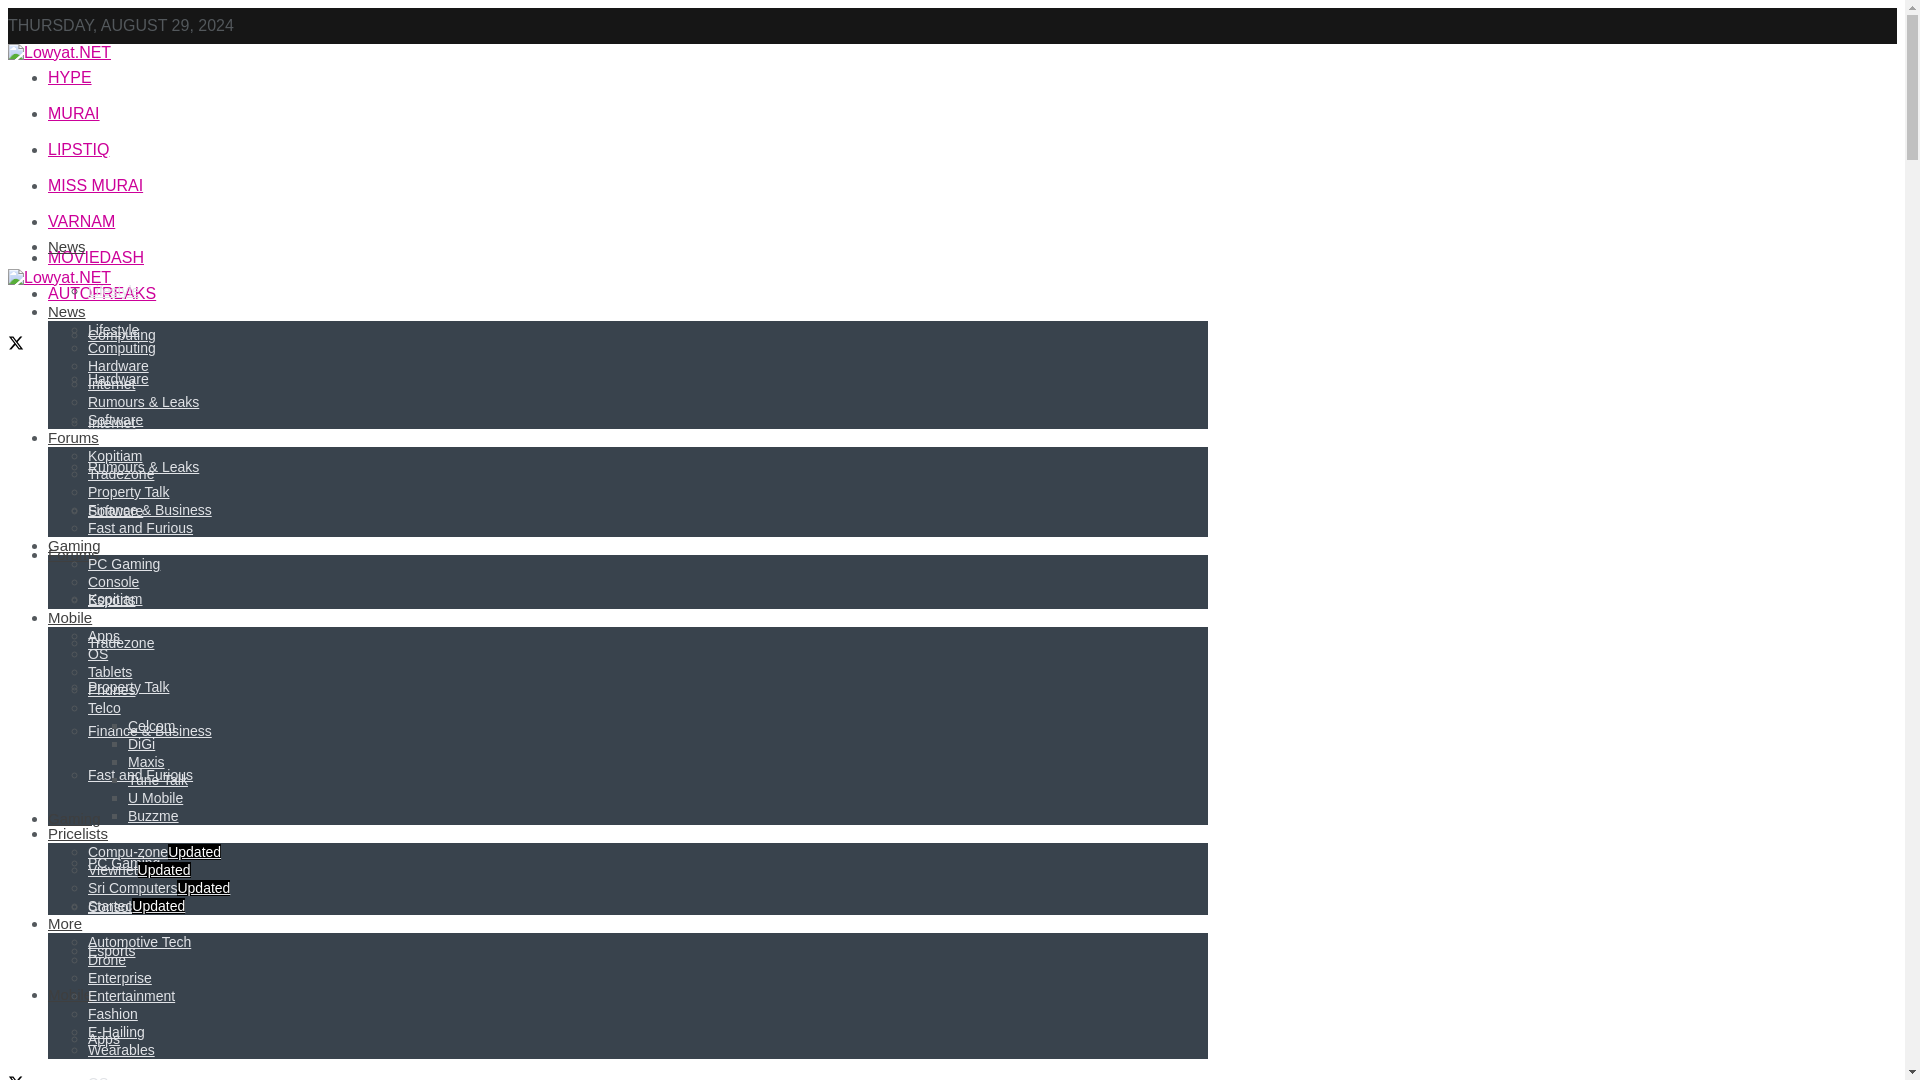 The height and width of the screenshot is (1080, 1920). What do you see at coordinates (70, 994) in the screenshot?
I see `Mobile` at bounding box center [70, 994].